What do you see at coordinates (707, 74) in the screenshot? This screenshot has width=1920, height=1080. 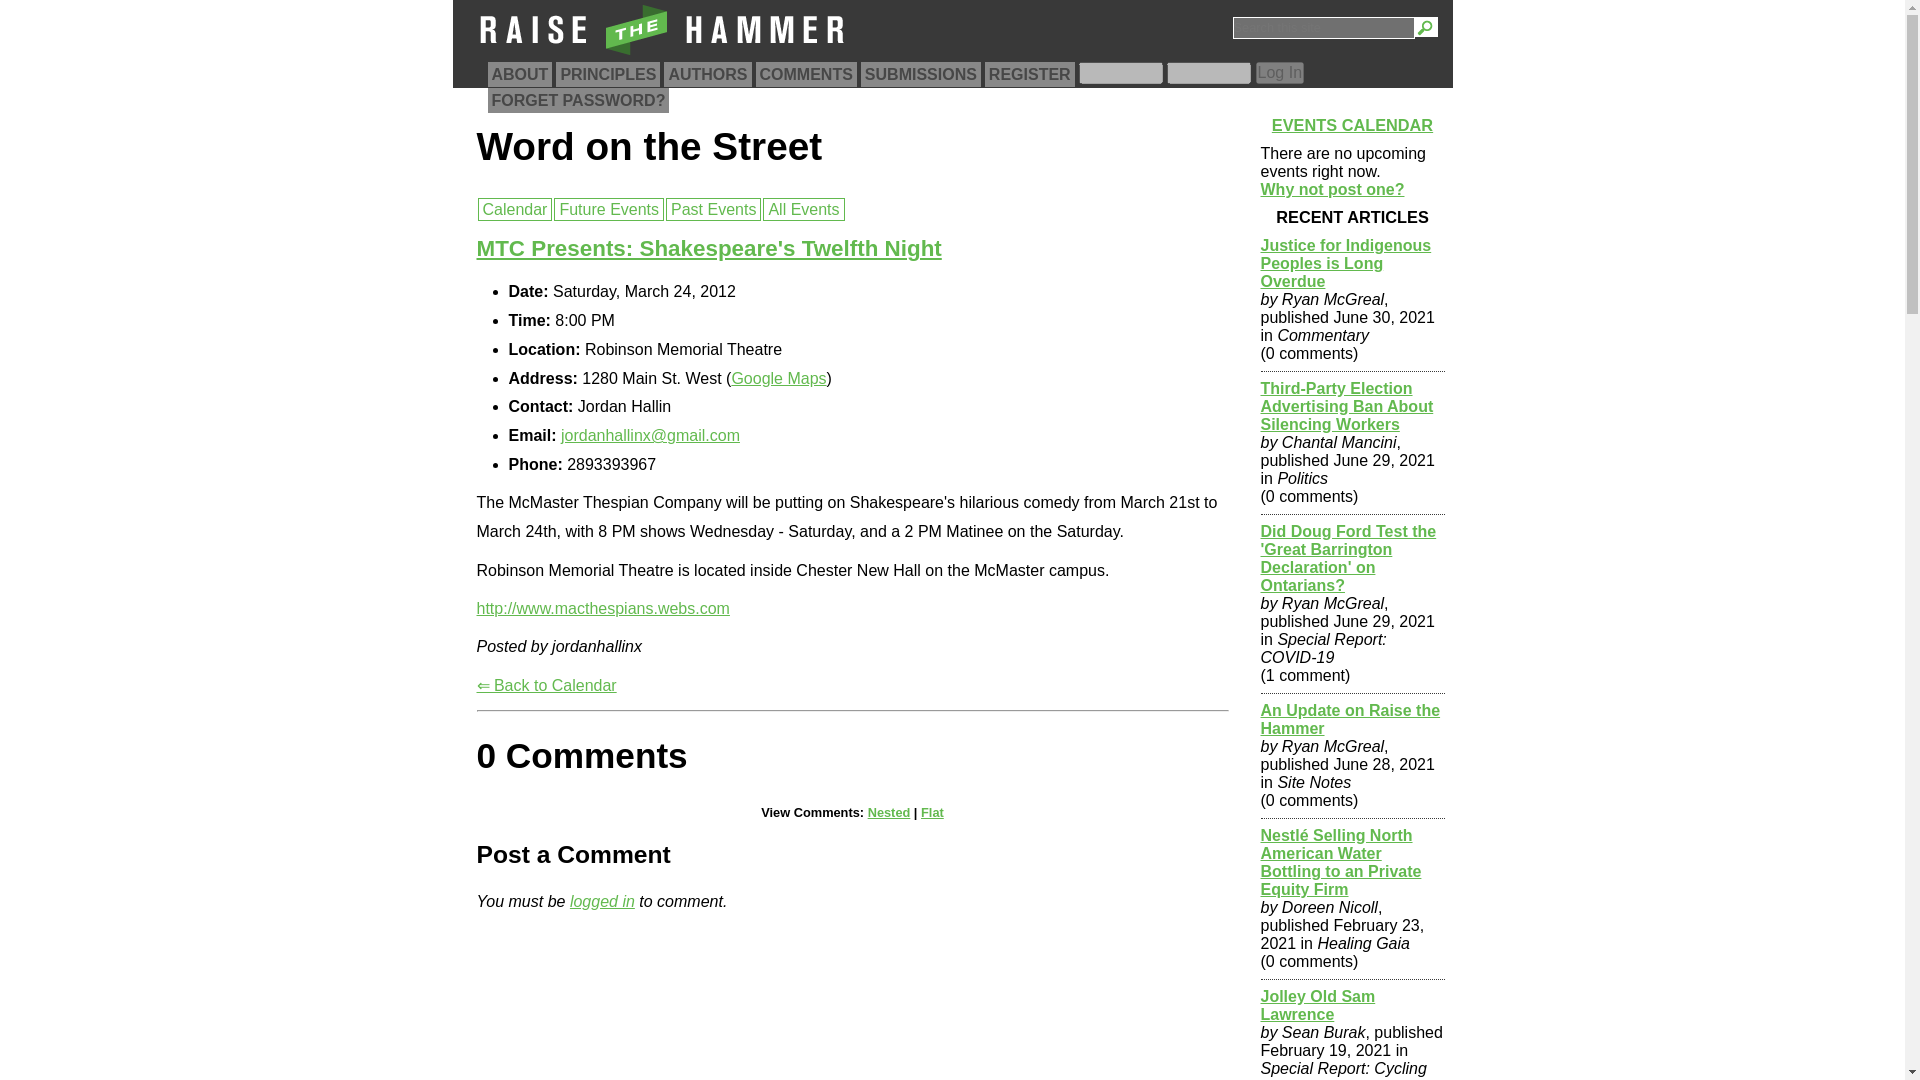 I see `AUTHORS` at bounding box center [707, 74].